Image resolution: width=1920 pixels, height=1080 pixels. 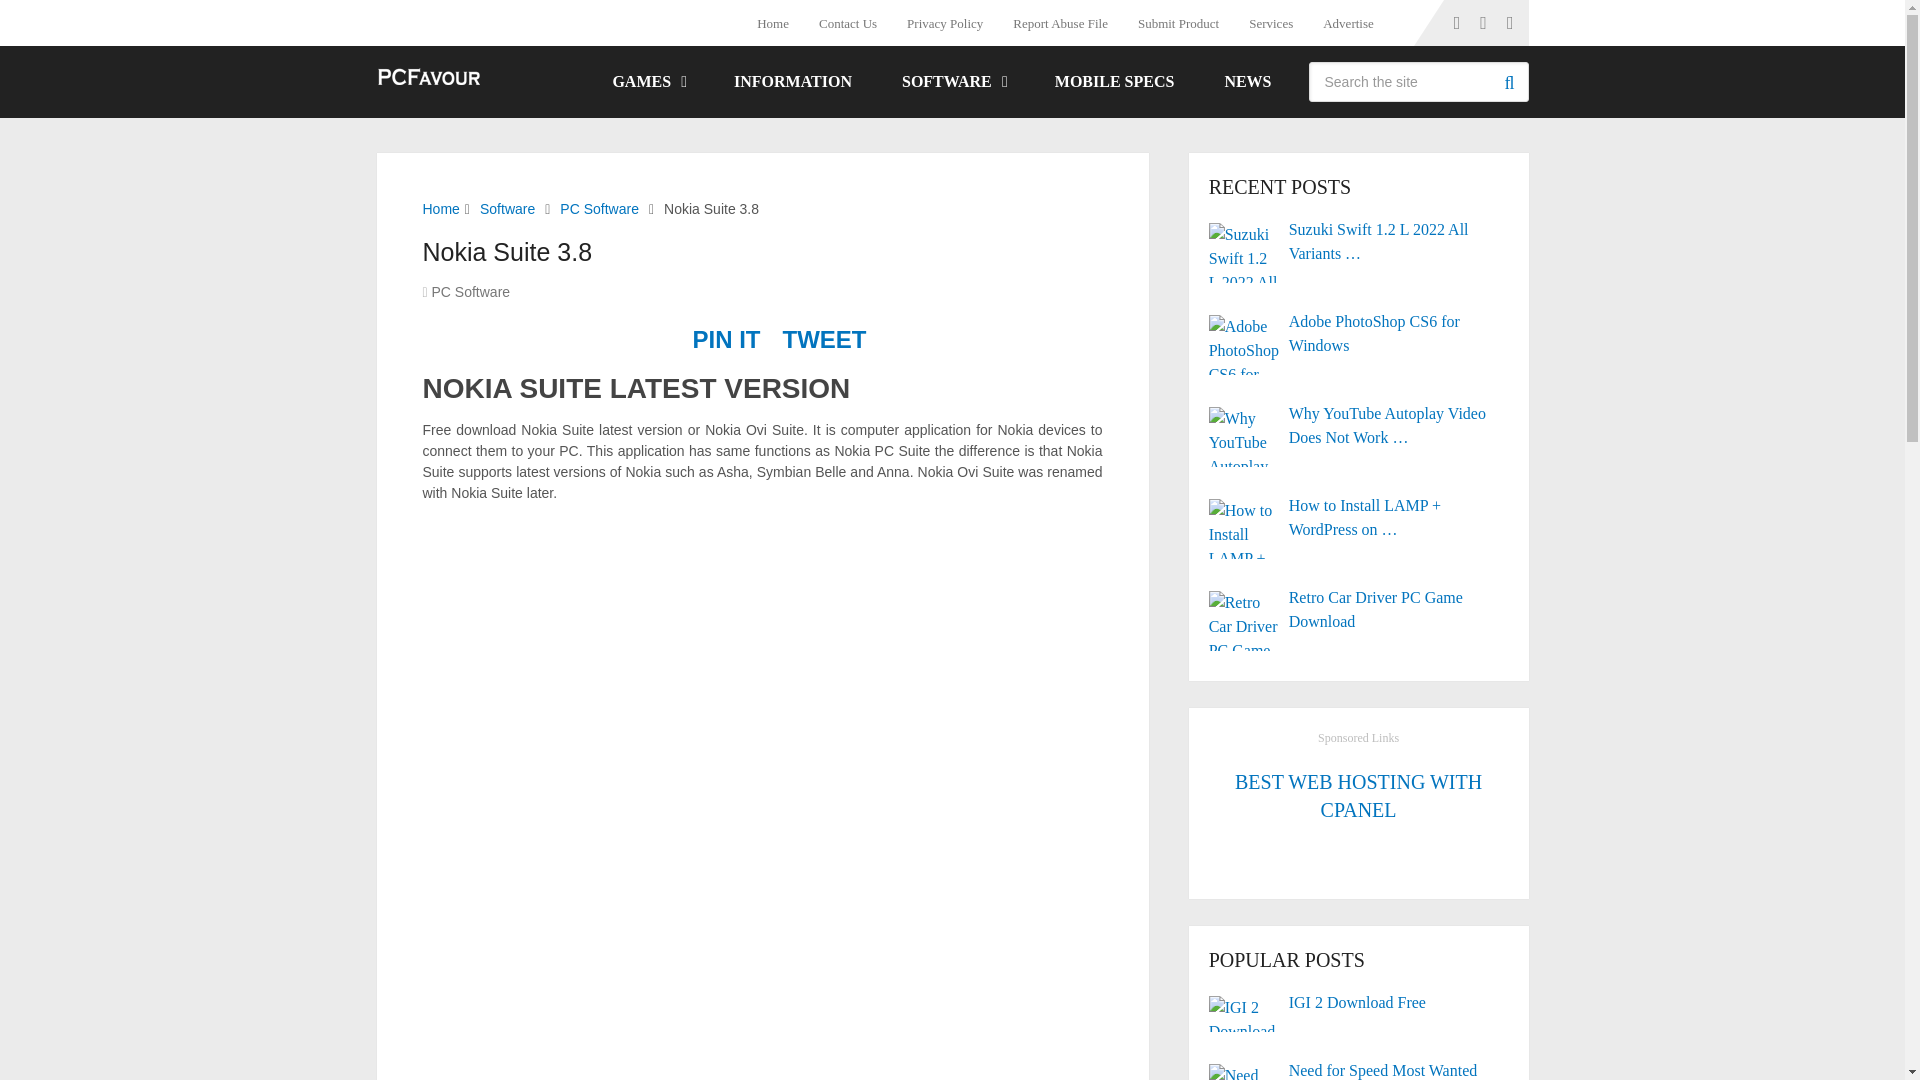 I want to click on Software, so click(x=508, y=208).